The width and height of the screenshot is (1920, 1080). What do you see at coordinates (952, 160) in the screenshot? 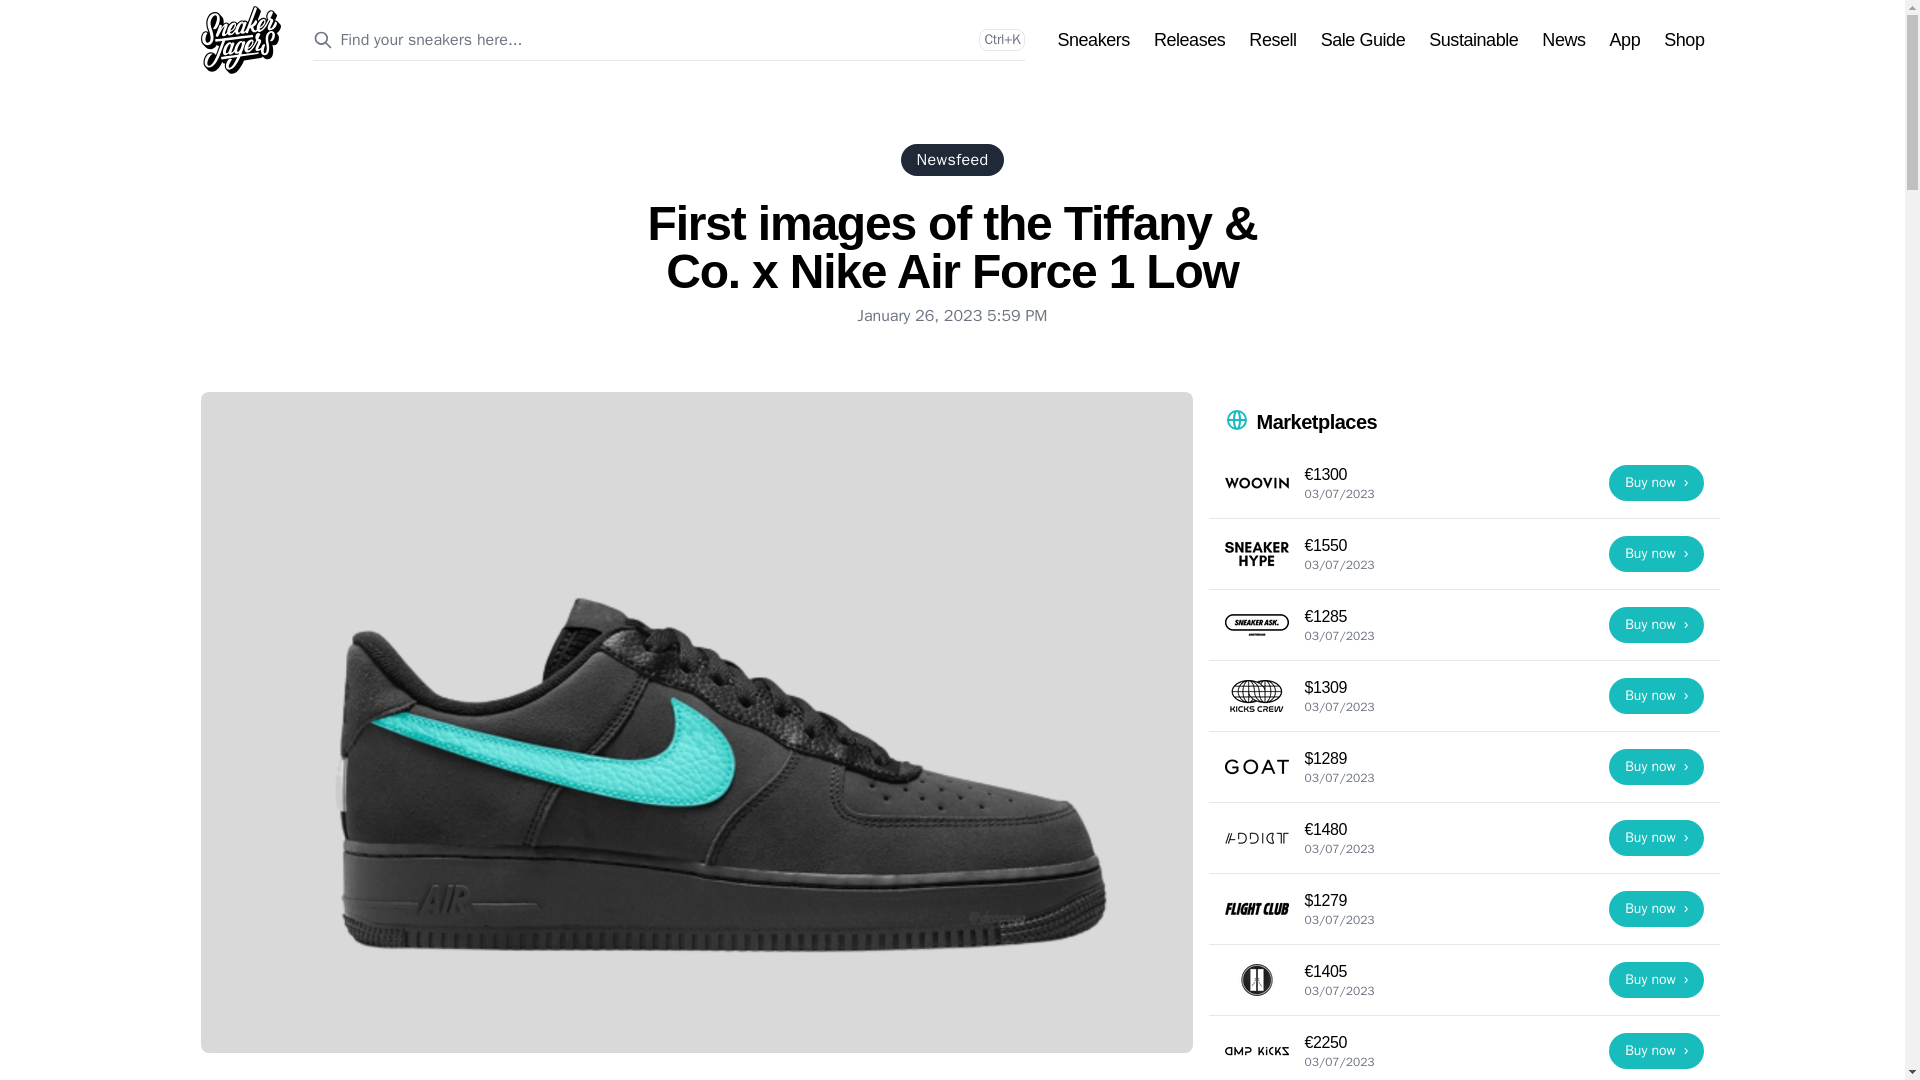
I see `Newsfeed` at bounding box center [952, 160].